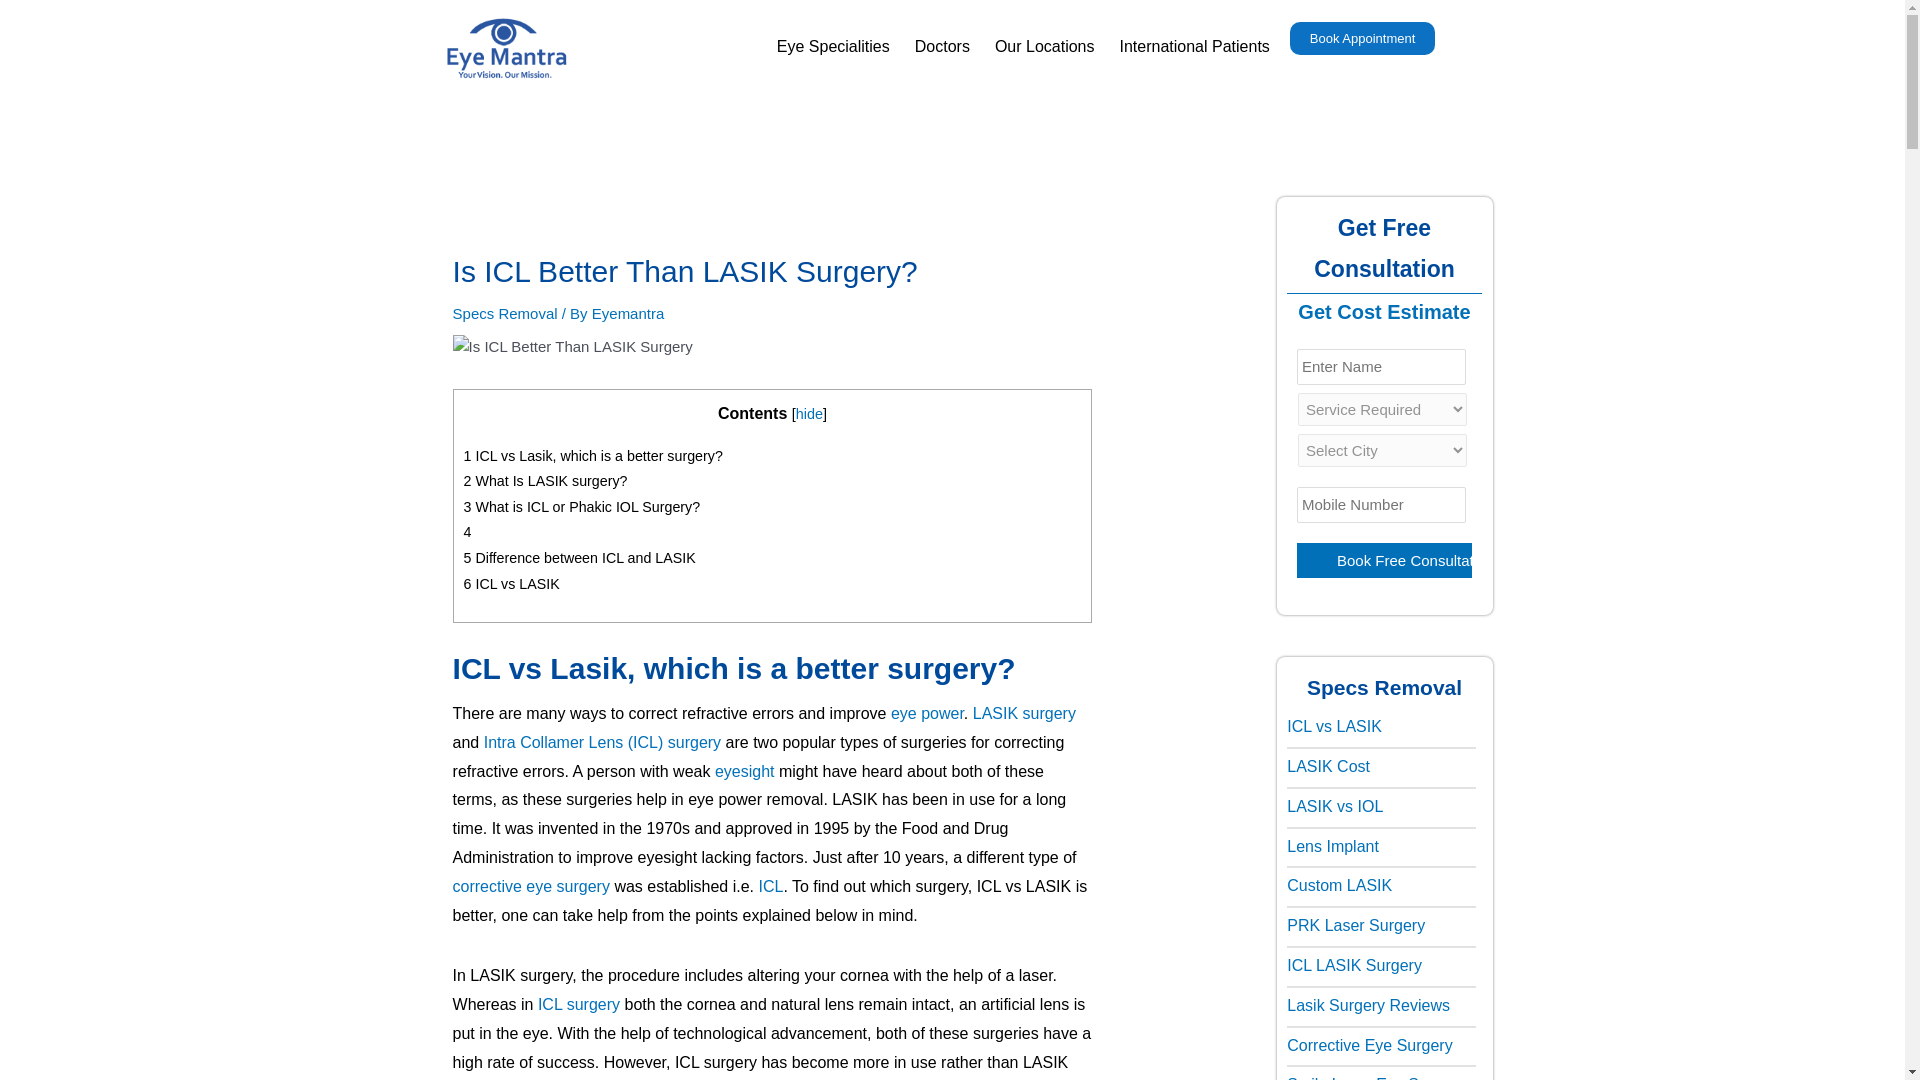 The height and width of the screenshot is (1080, 1920). Describe the element at coordinates (926, 714) in the screenshot. I see `eye power` at that location.